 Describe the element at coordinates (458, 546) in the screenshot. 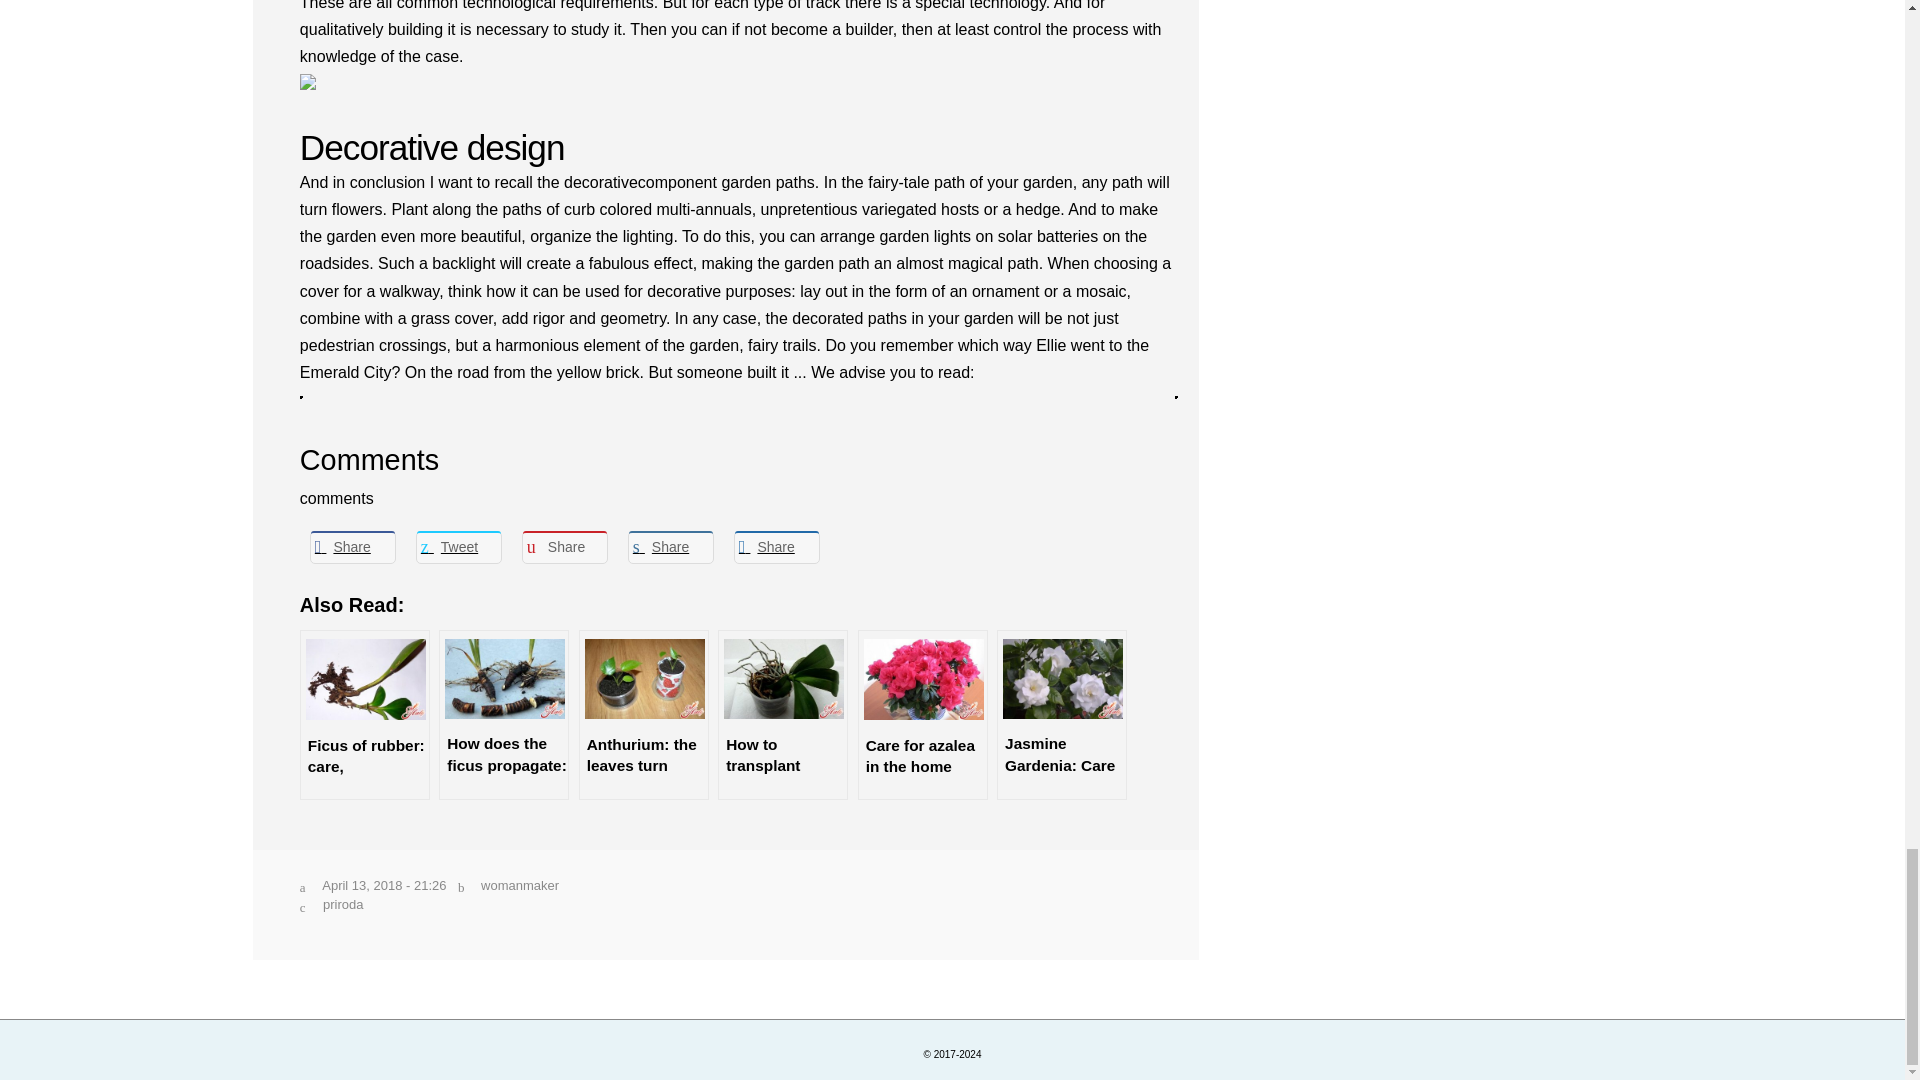

I see `Share on Twitter` at that location.